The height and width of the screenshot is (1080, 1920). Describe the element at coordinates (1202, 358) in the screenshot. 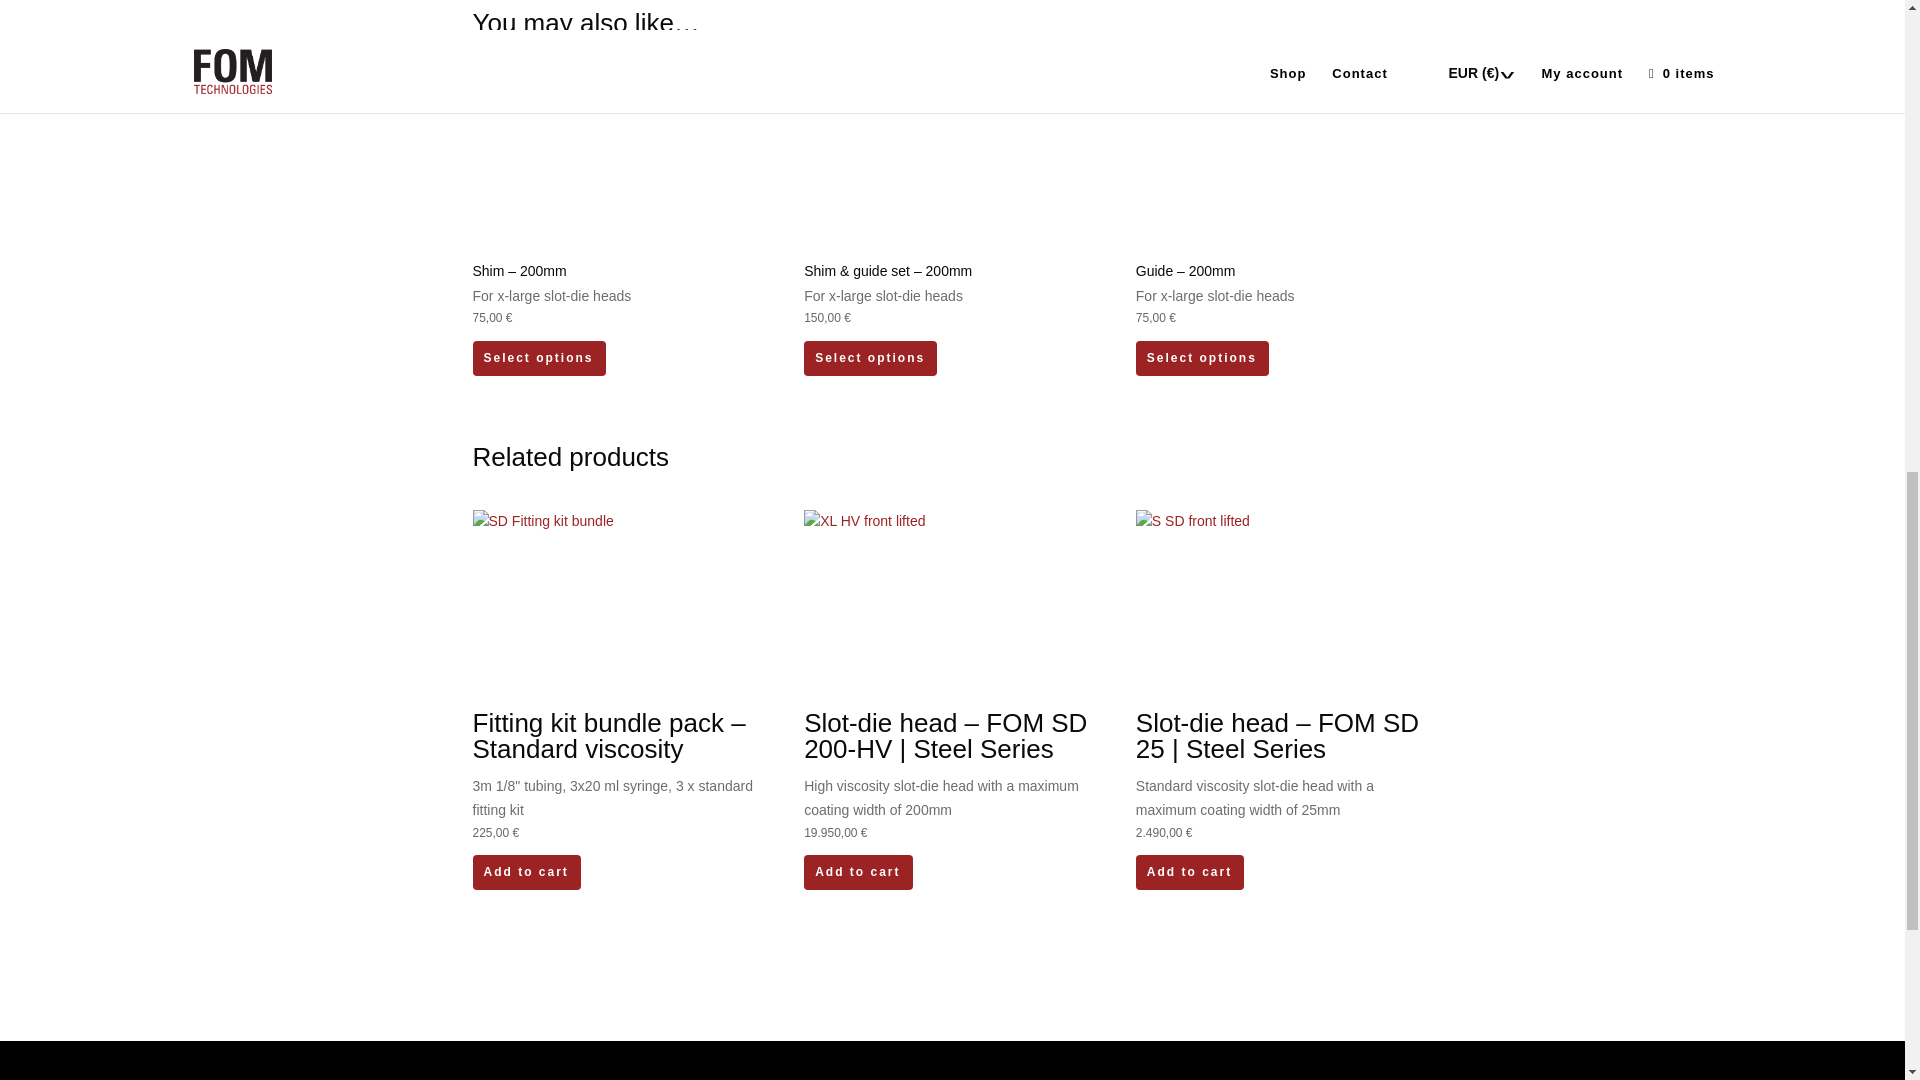

I see `Select options` at that location.